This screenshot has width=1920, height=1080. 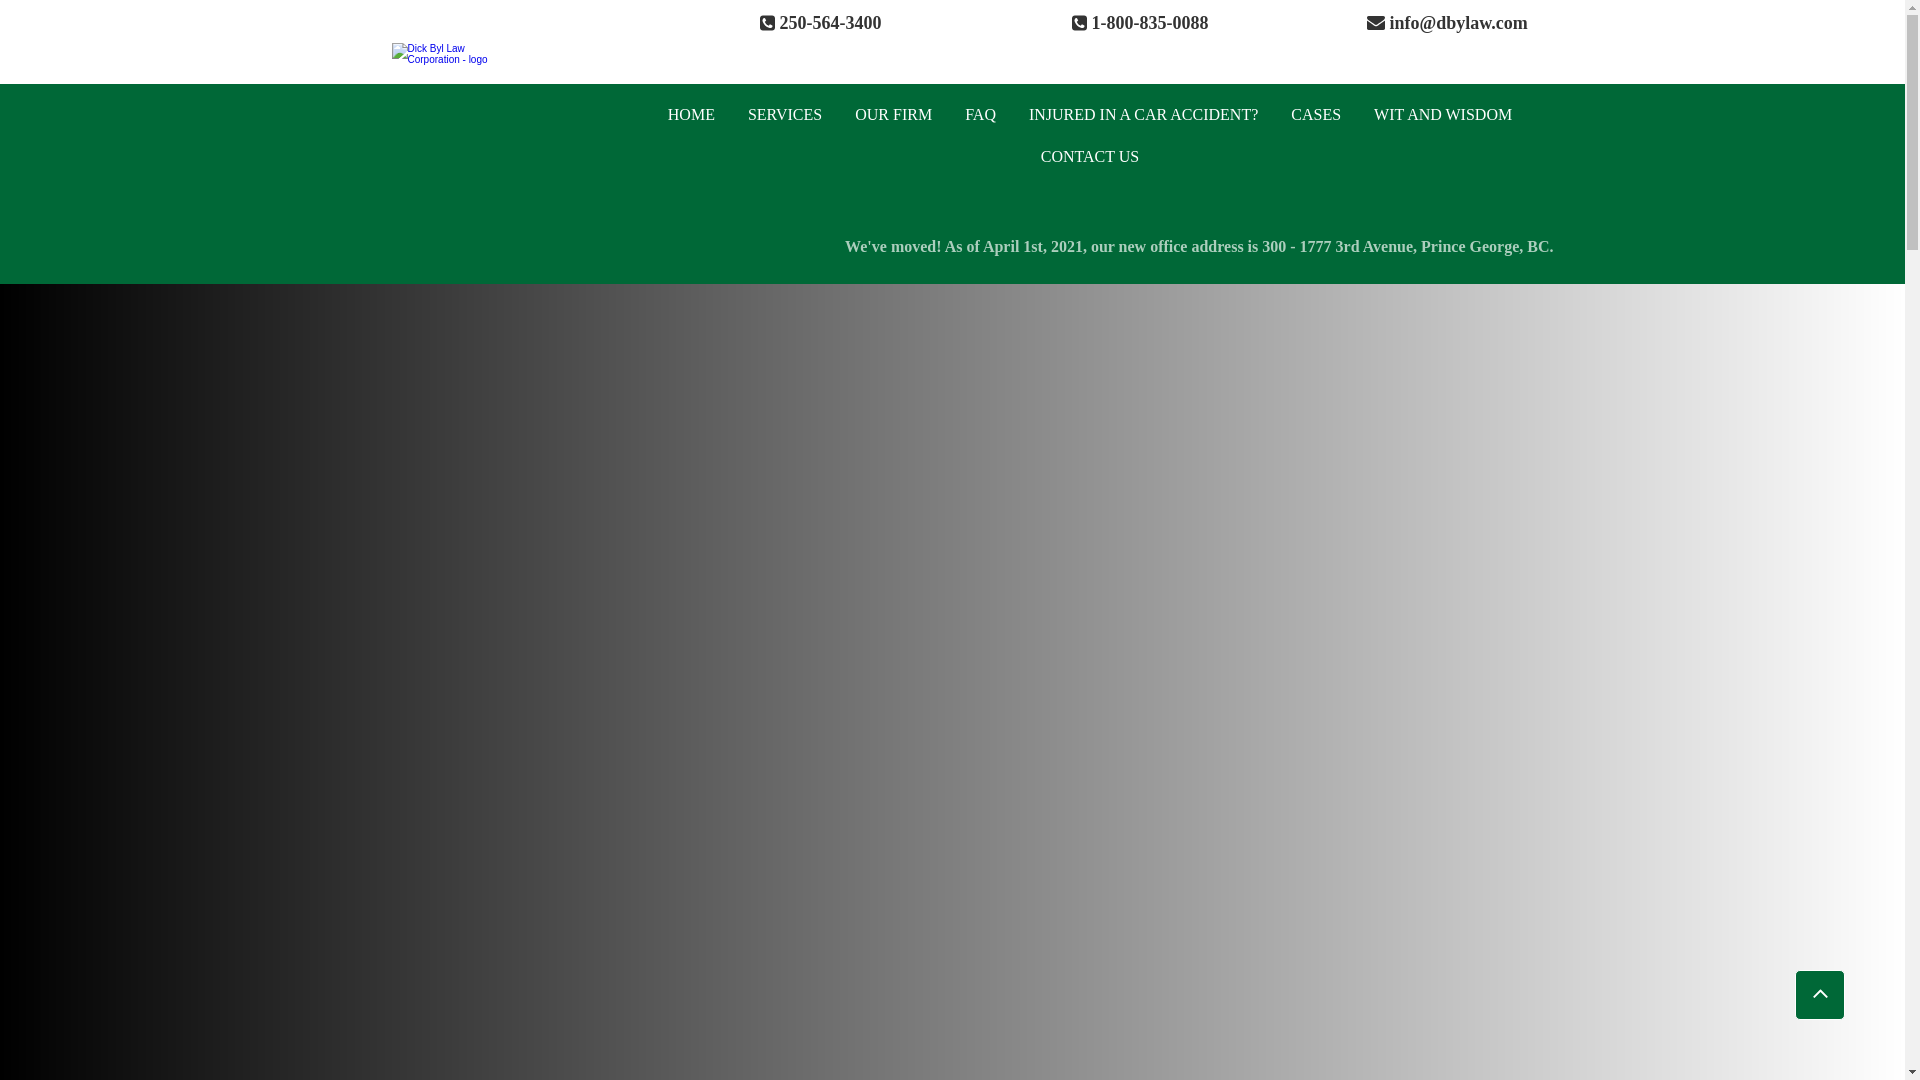 I want to click on CONTACT US, so click(x=1090, y=157).